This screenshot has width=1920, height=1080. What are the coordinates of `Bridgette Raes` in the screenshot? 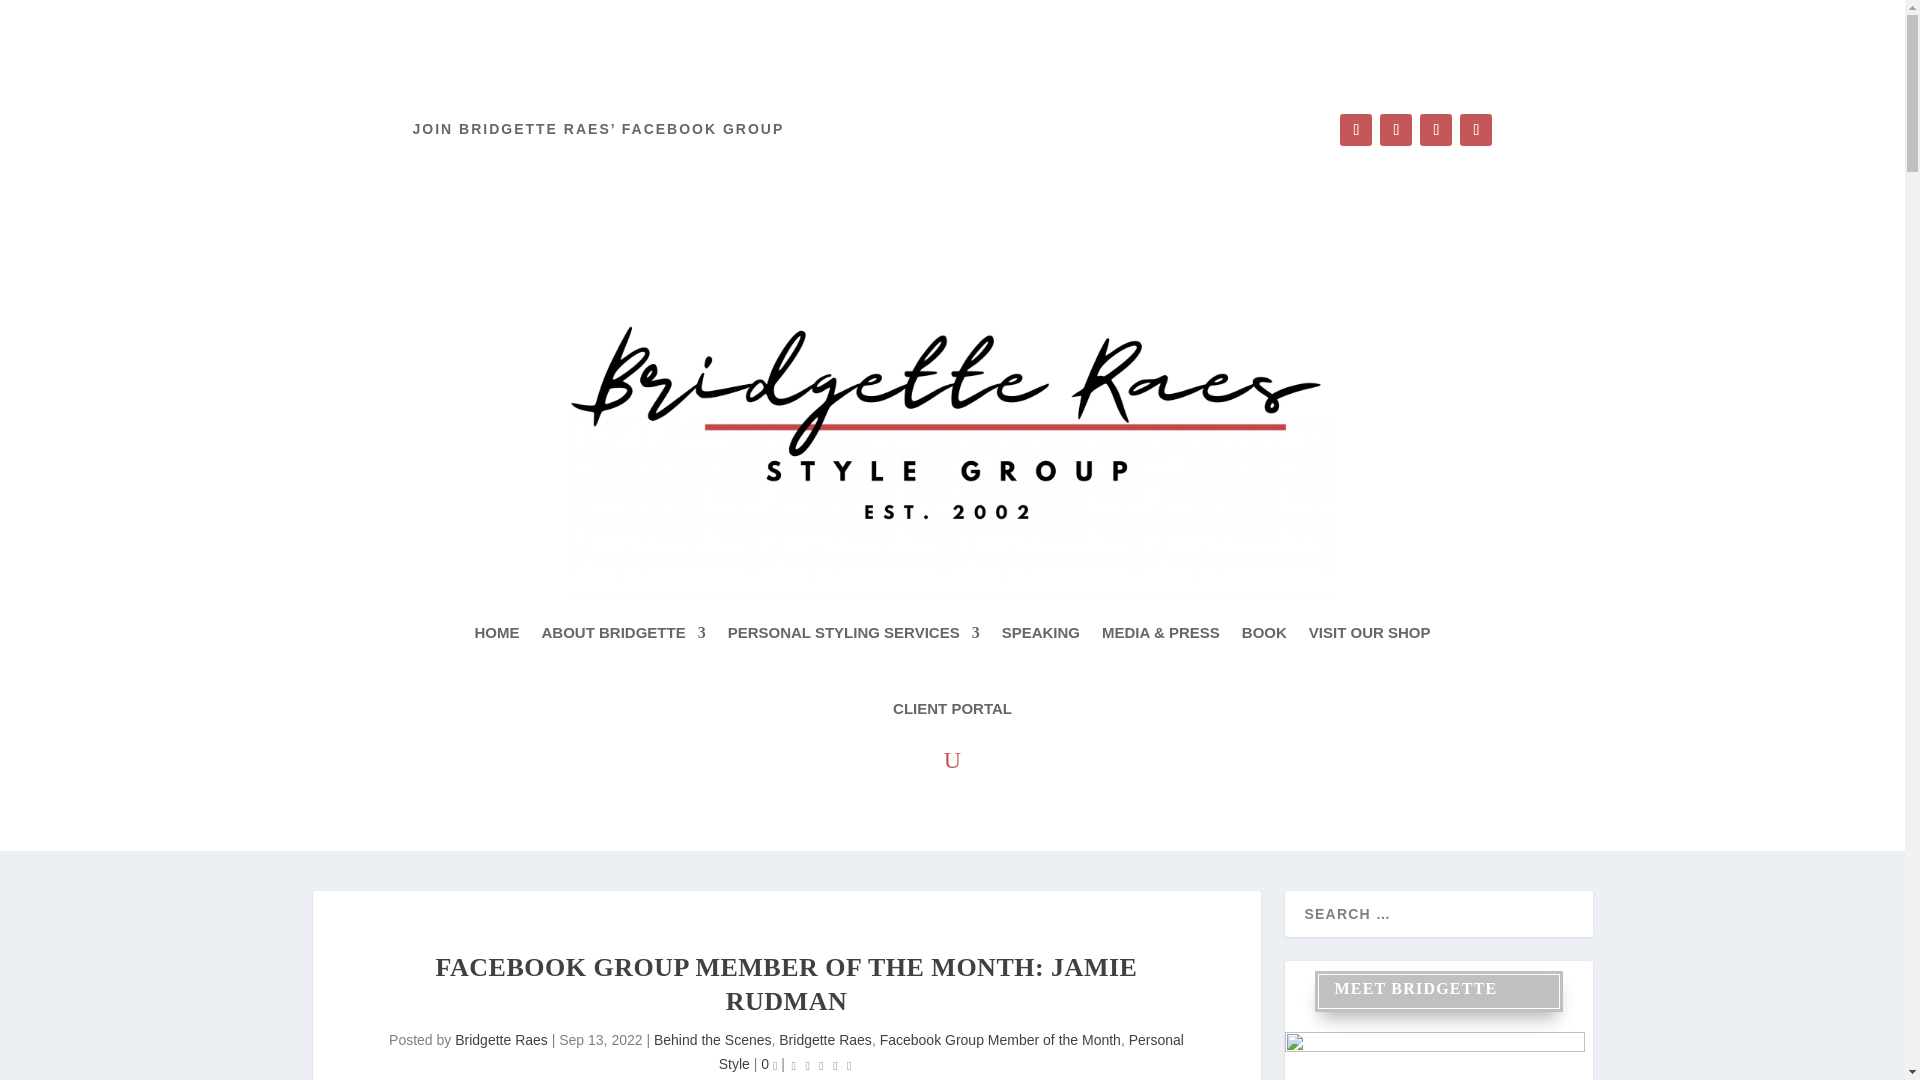 It's located at (501, 1040).